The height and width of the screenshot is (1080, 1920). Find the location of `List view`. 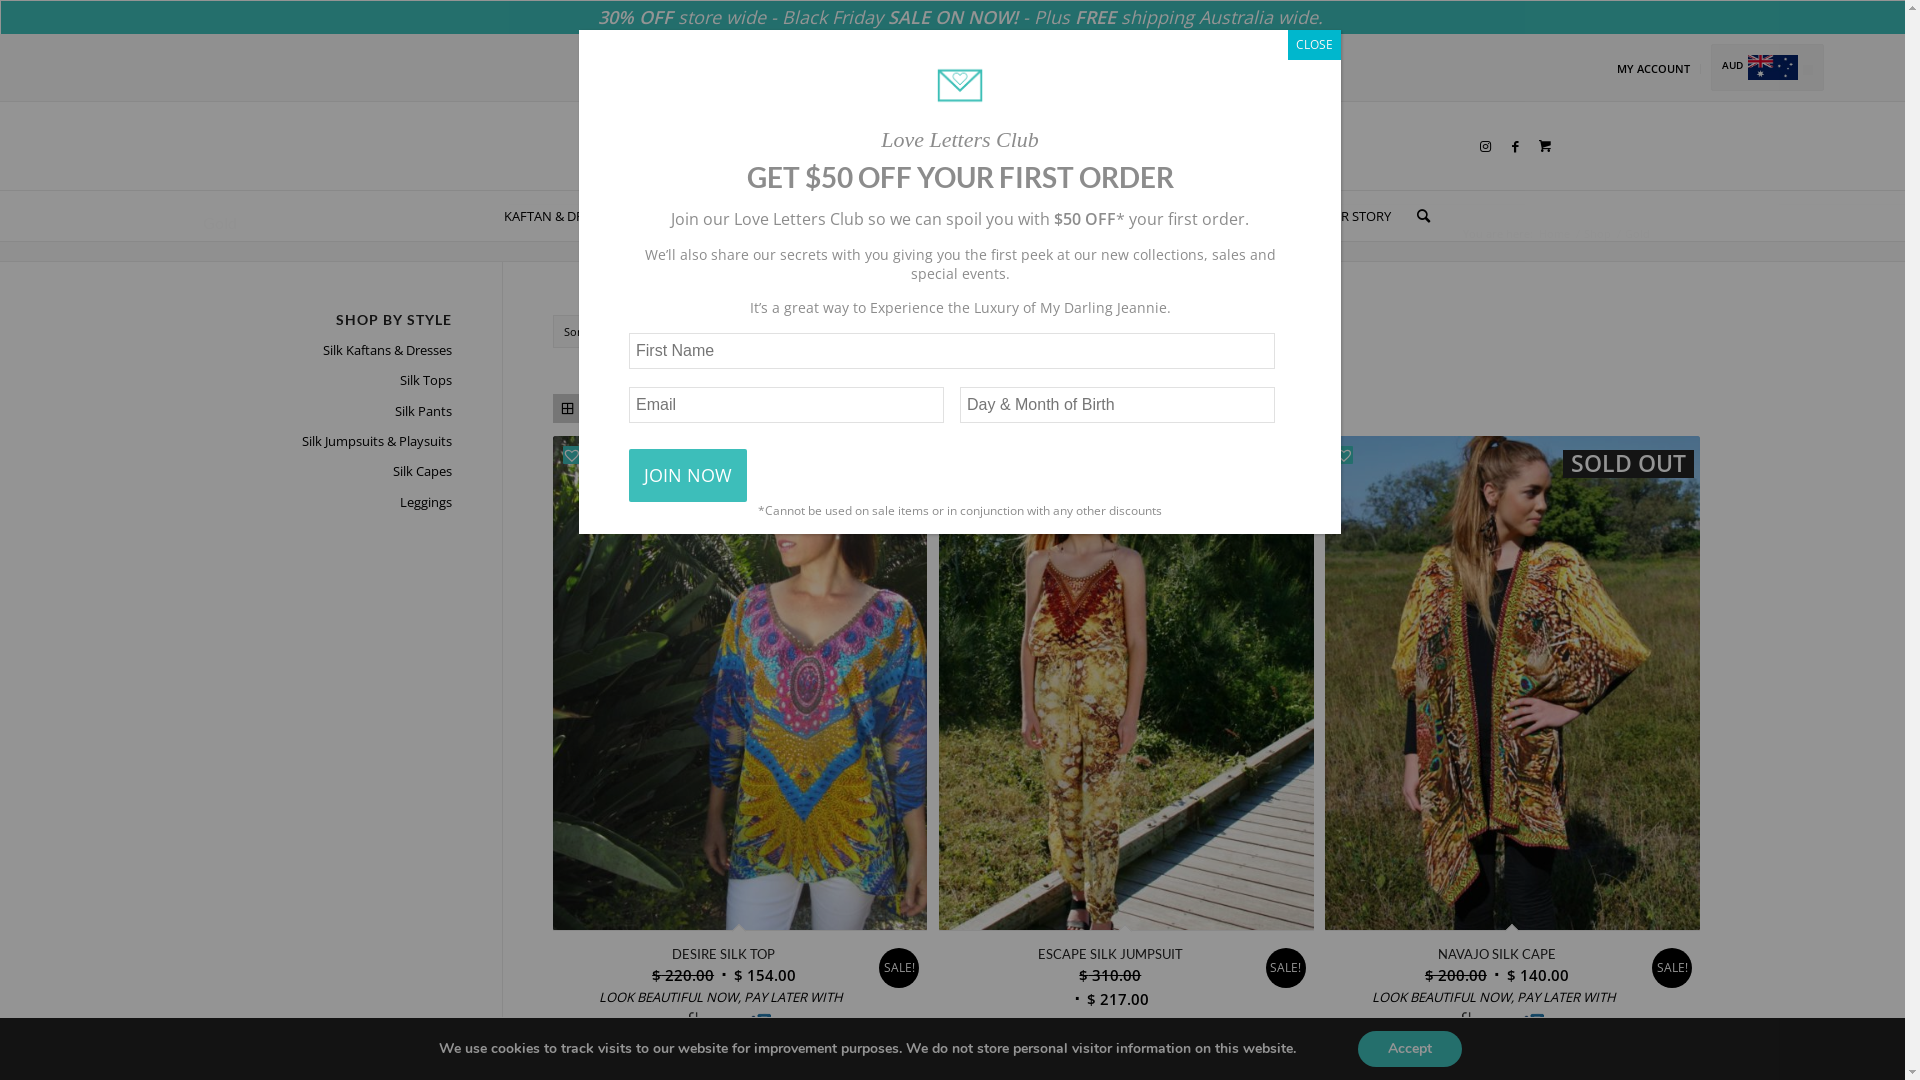

List view is located at coordinates (596, 408).